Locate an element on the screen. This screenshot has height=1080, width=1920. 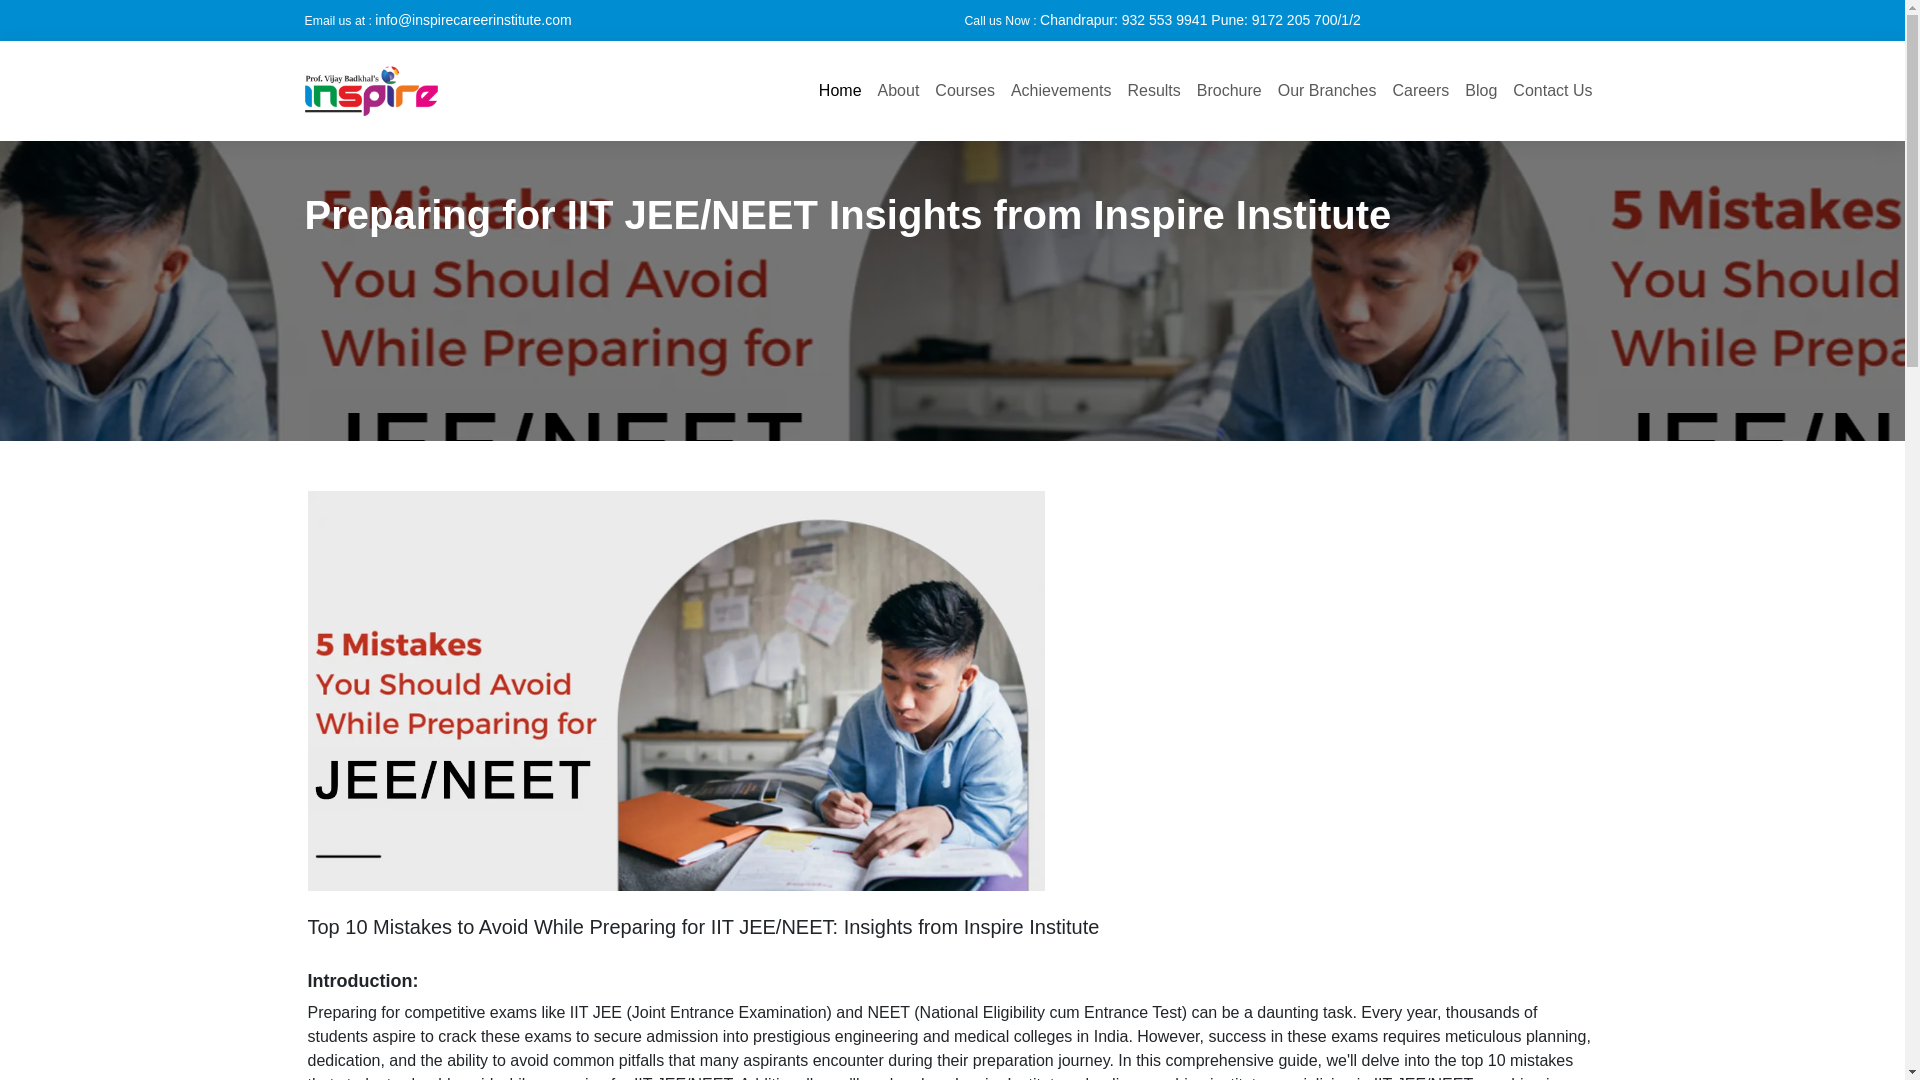
Brochure is located at coordinates (1228, 91).